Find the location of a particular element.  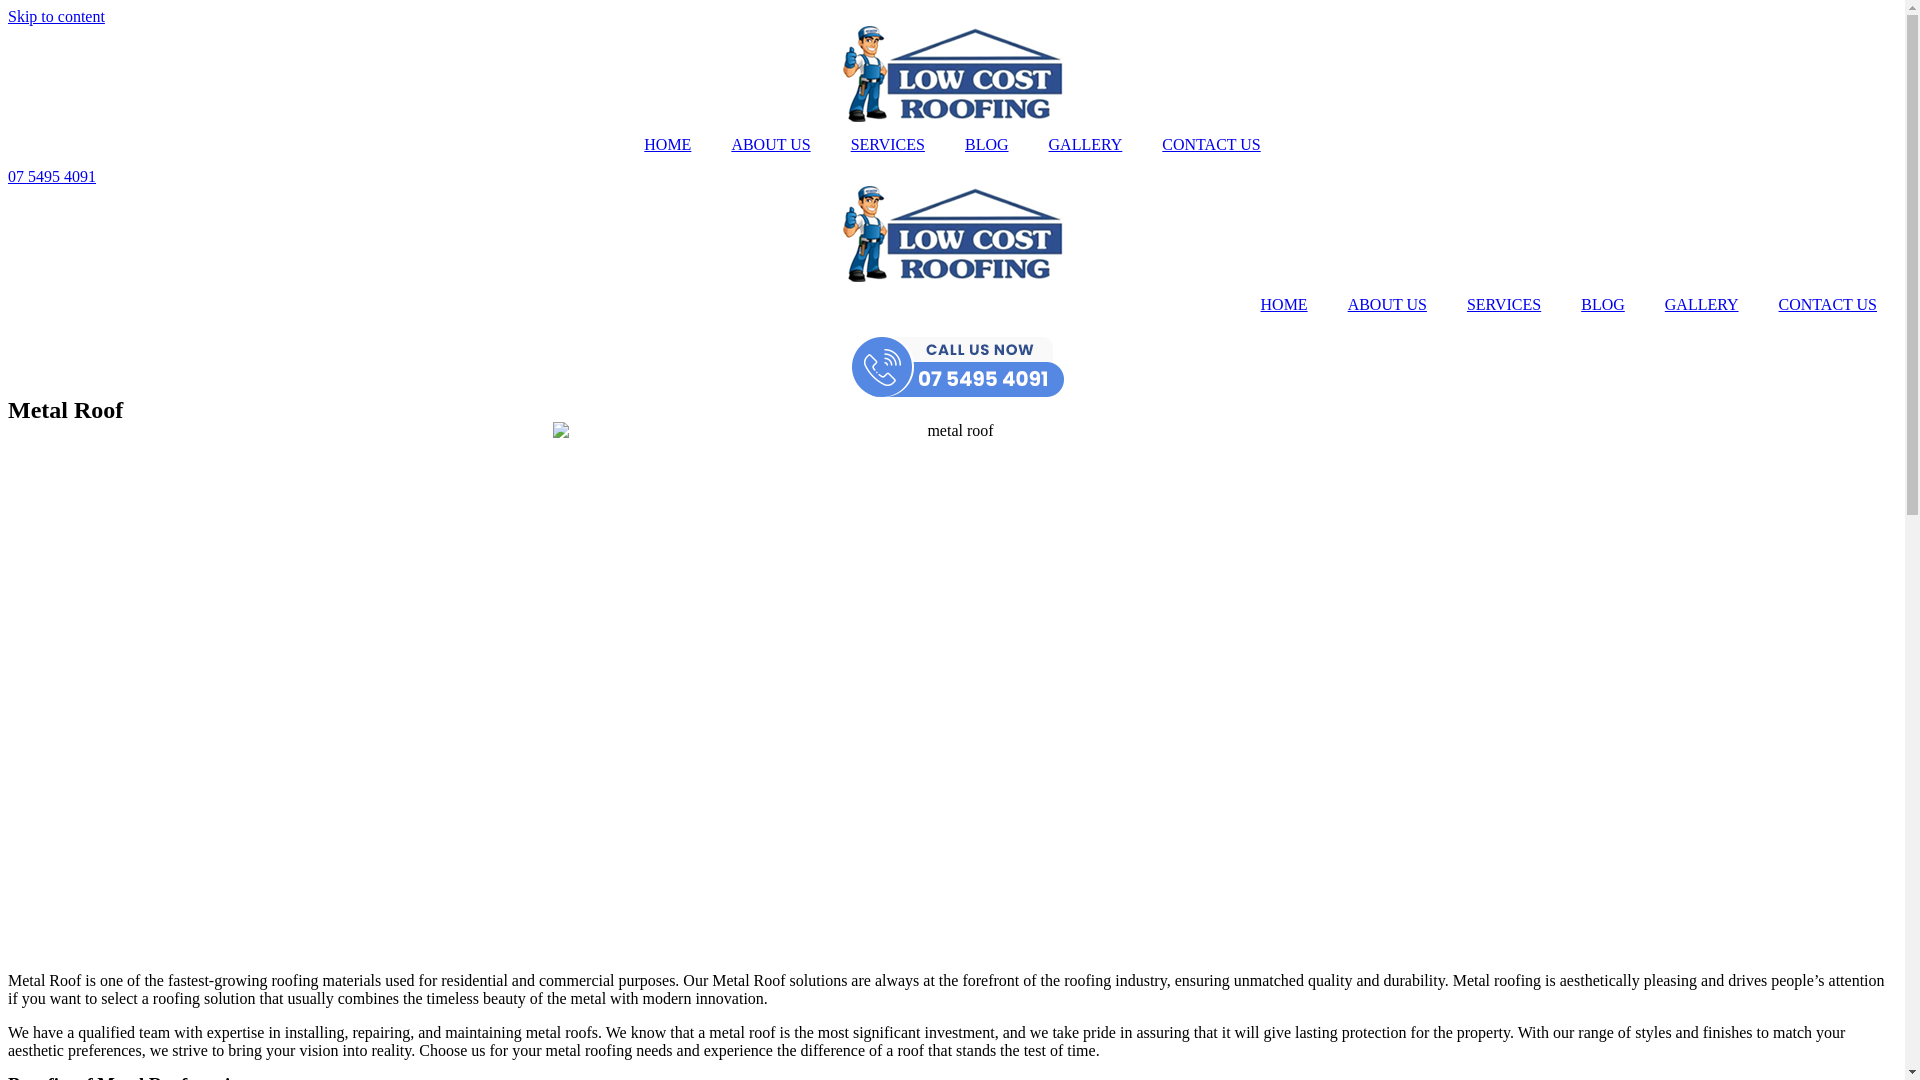

SERVICES is located at coordinates (888, 145).